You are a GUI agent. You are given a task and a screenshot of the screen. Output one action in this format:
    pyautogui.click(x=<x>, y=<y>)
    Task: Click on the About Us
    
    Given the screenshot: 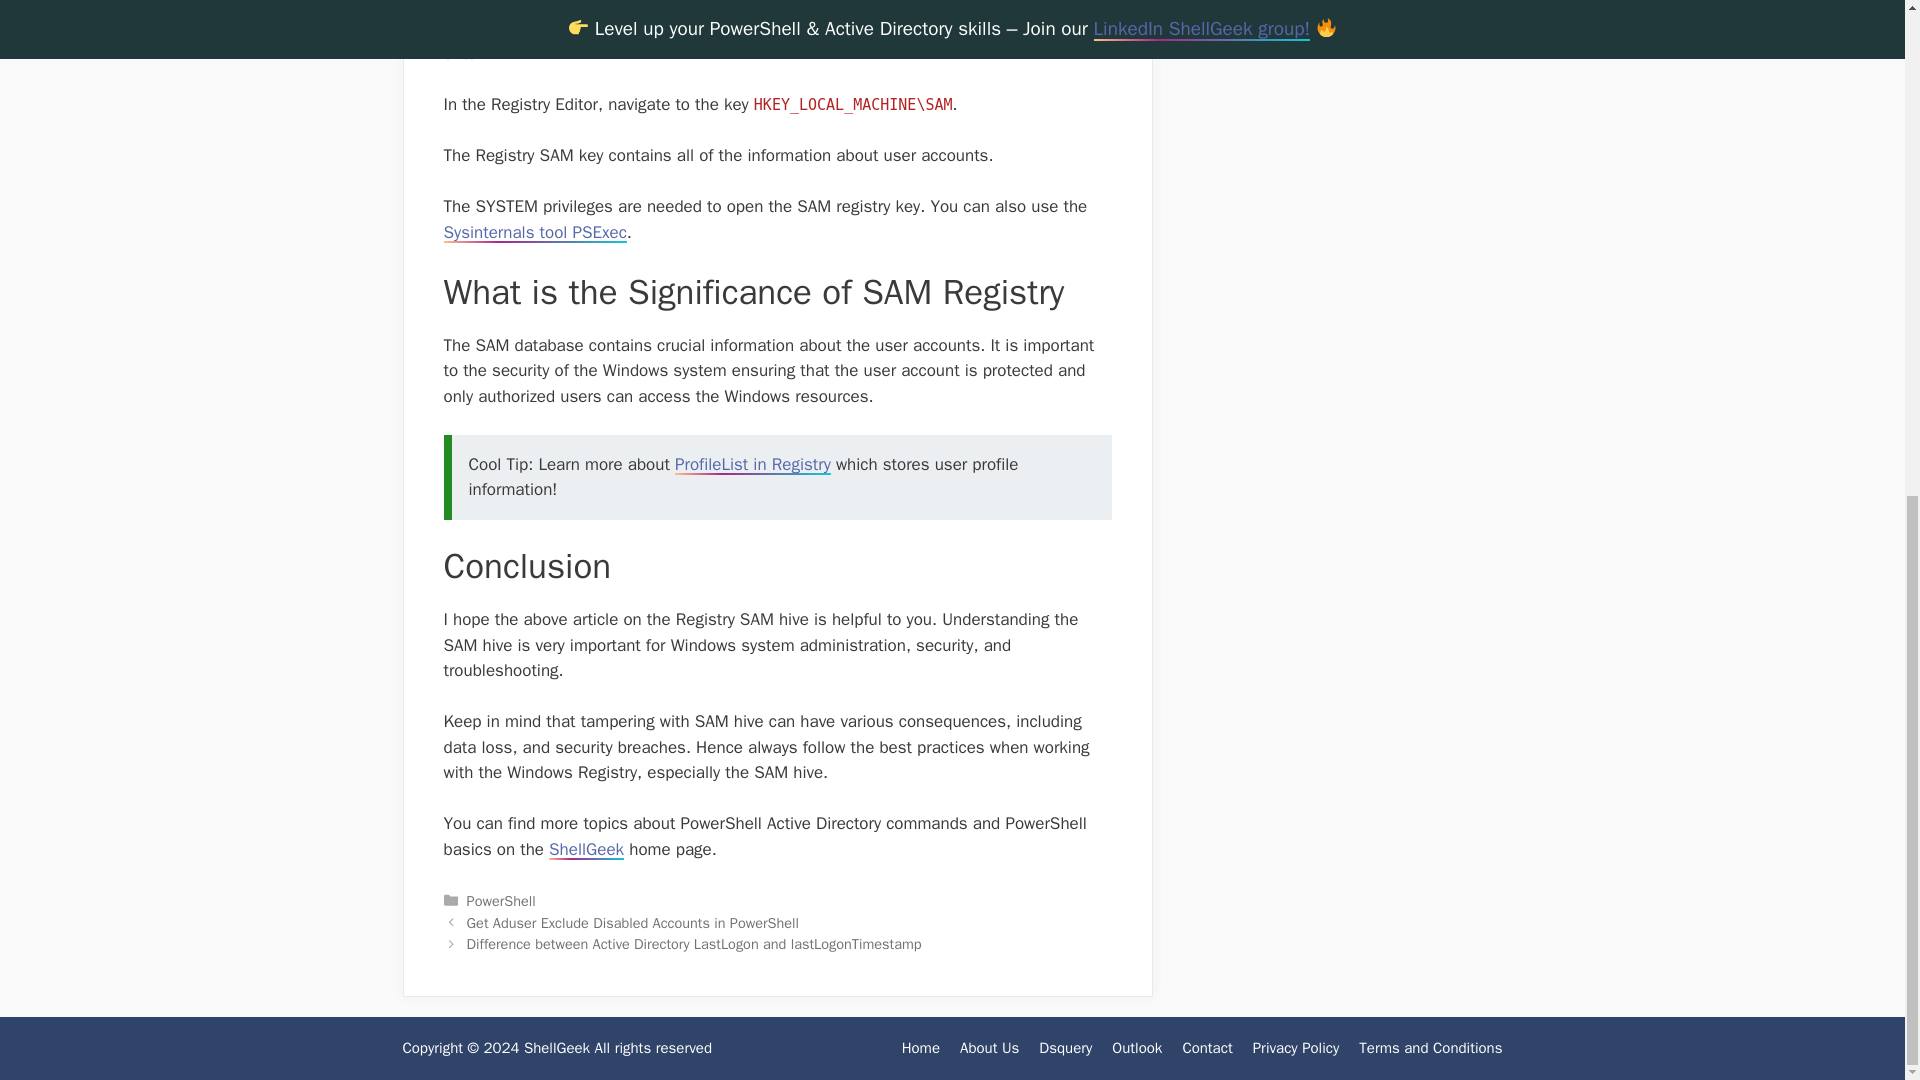 What is the action you would take?
    pyautogui.click(x=990, y=1048)
    